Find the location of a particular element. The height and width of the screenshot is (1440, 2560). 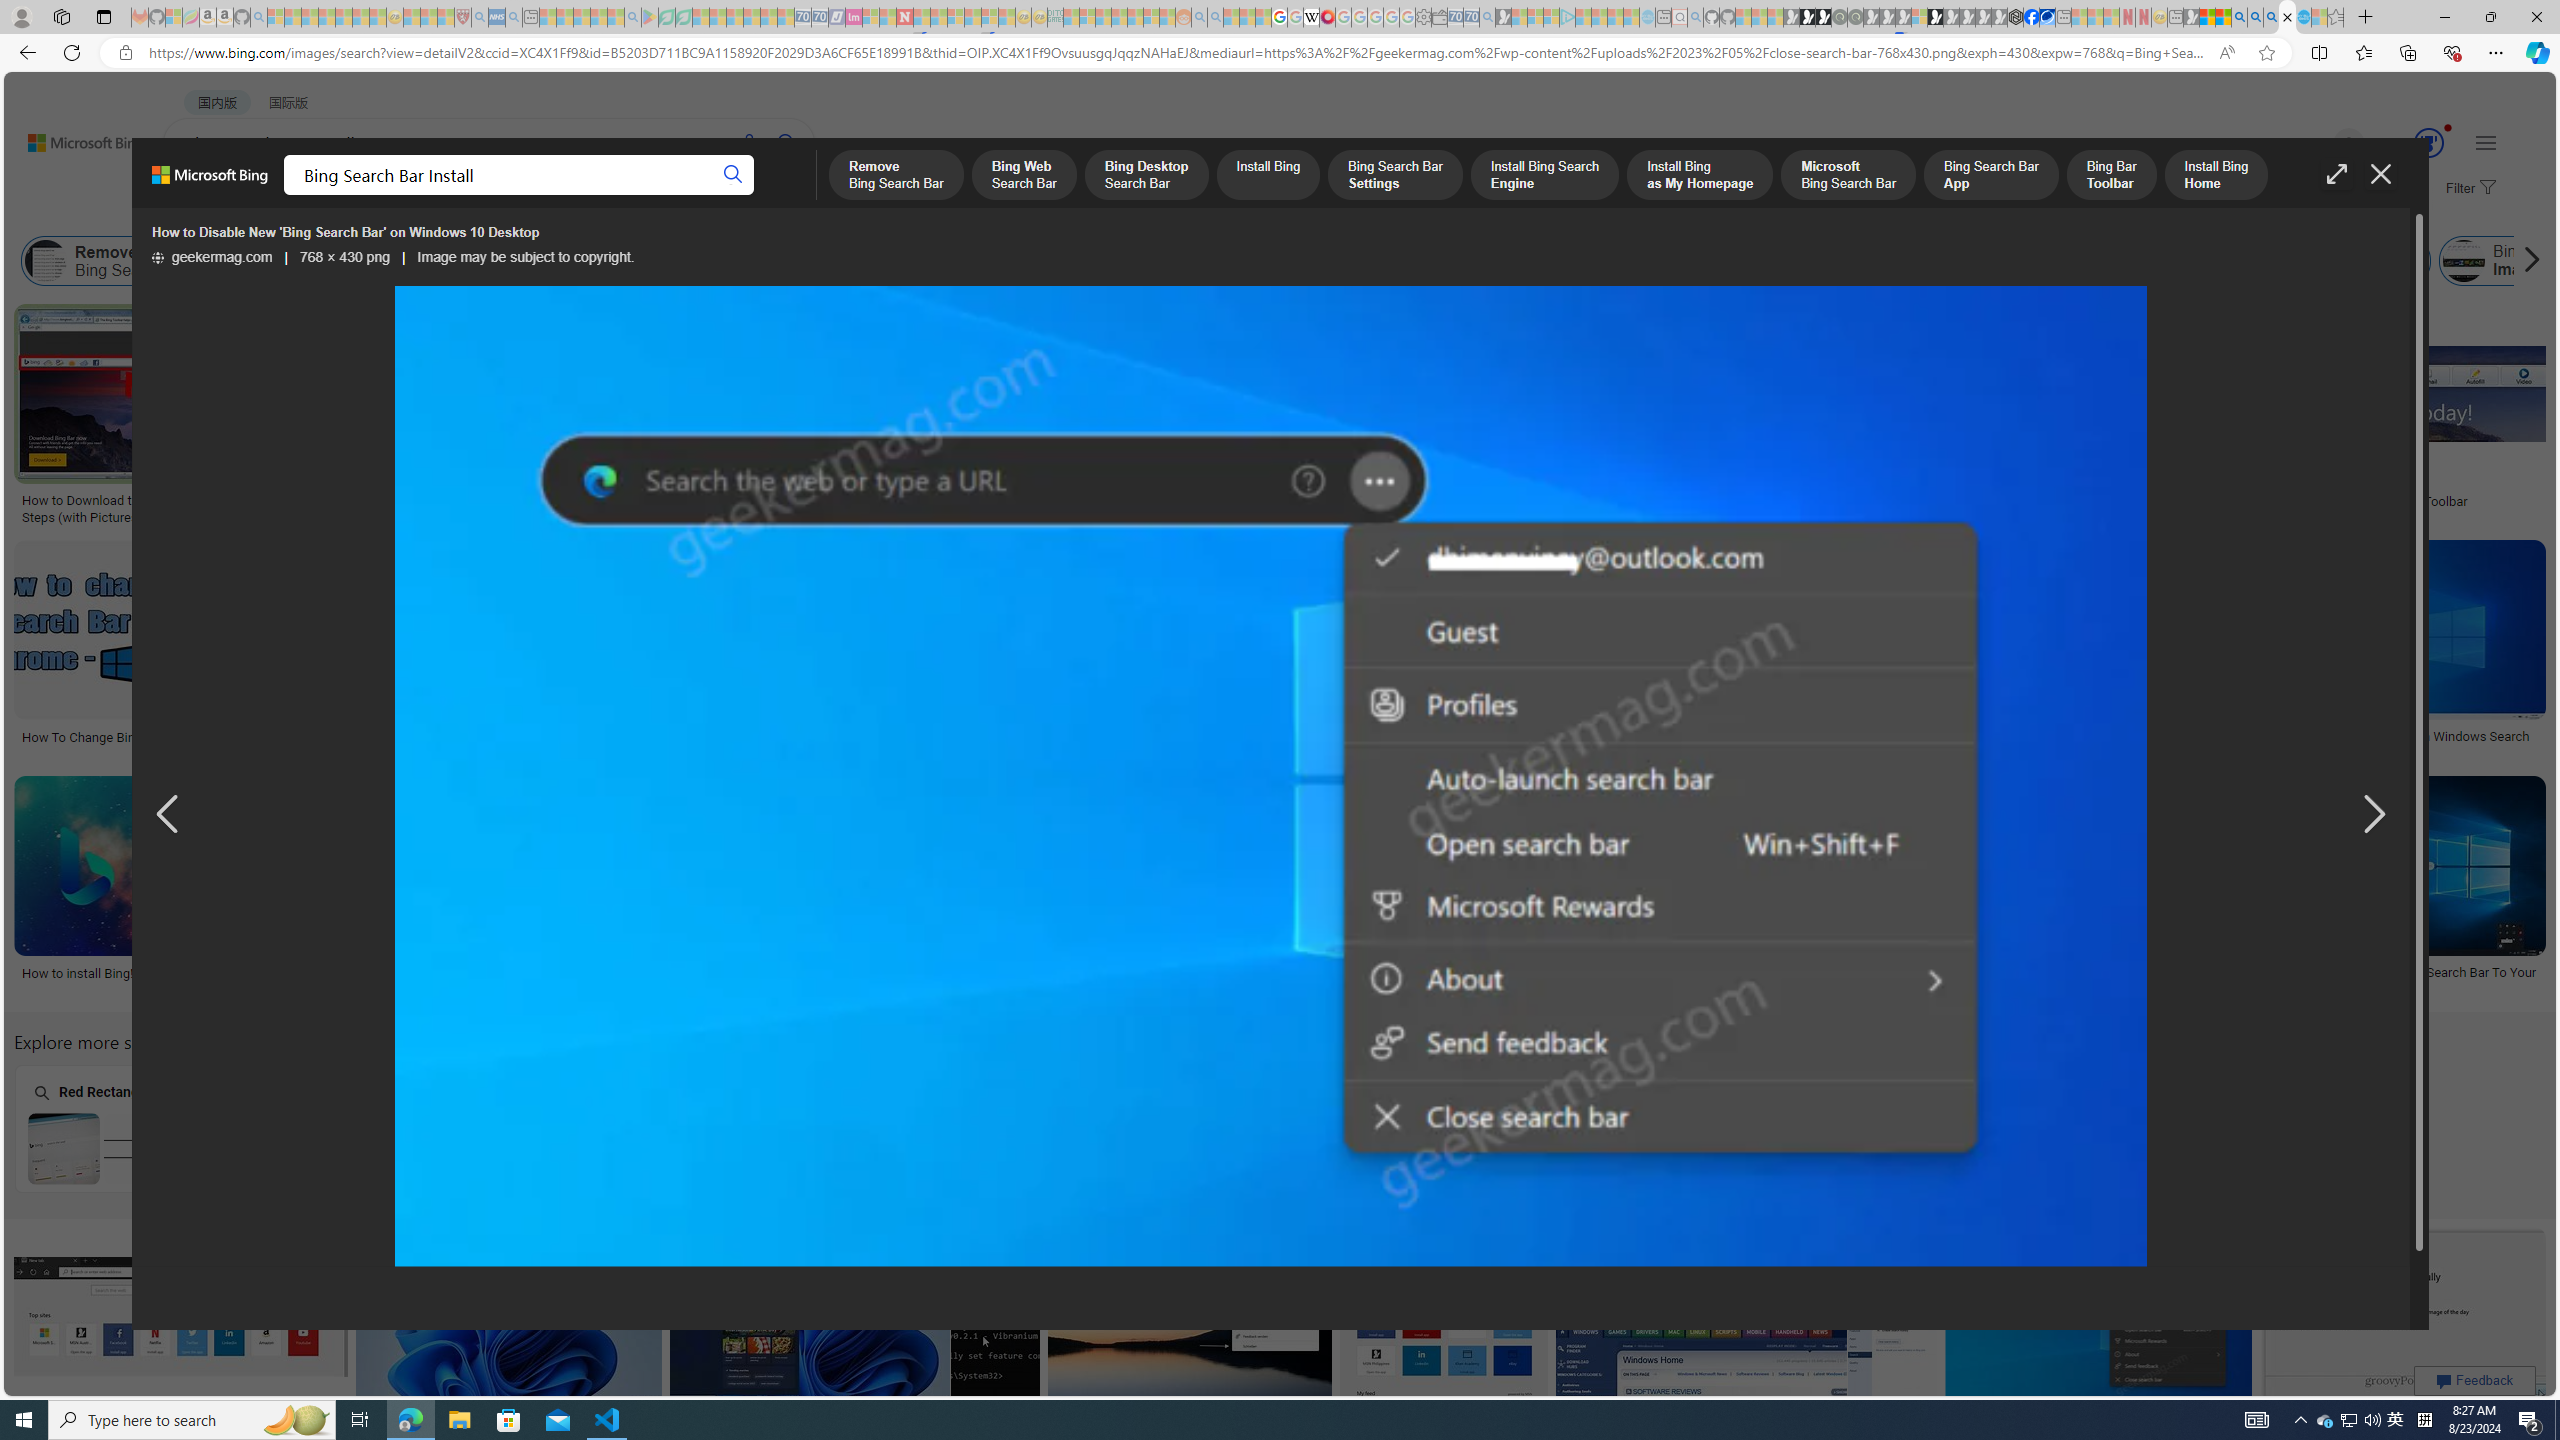

Stickers is located at coordinates (1239, 494).